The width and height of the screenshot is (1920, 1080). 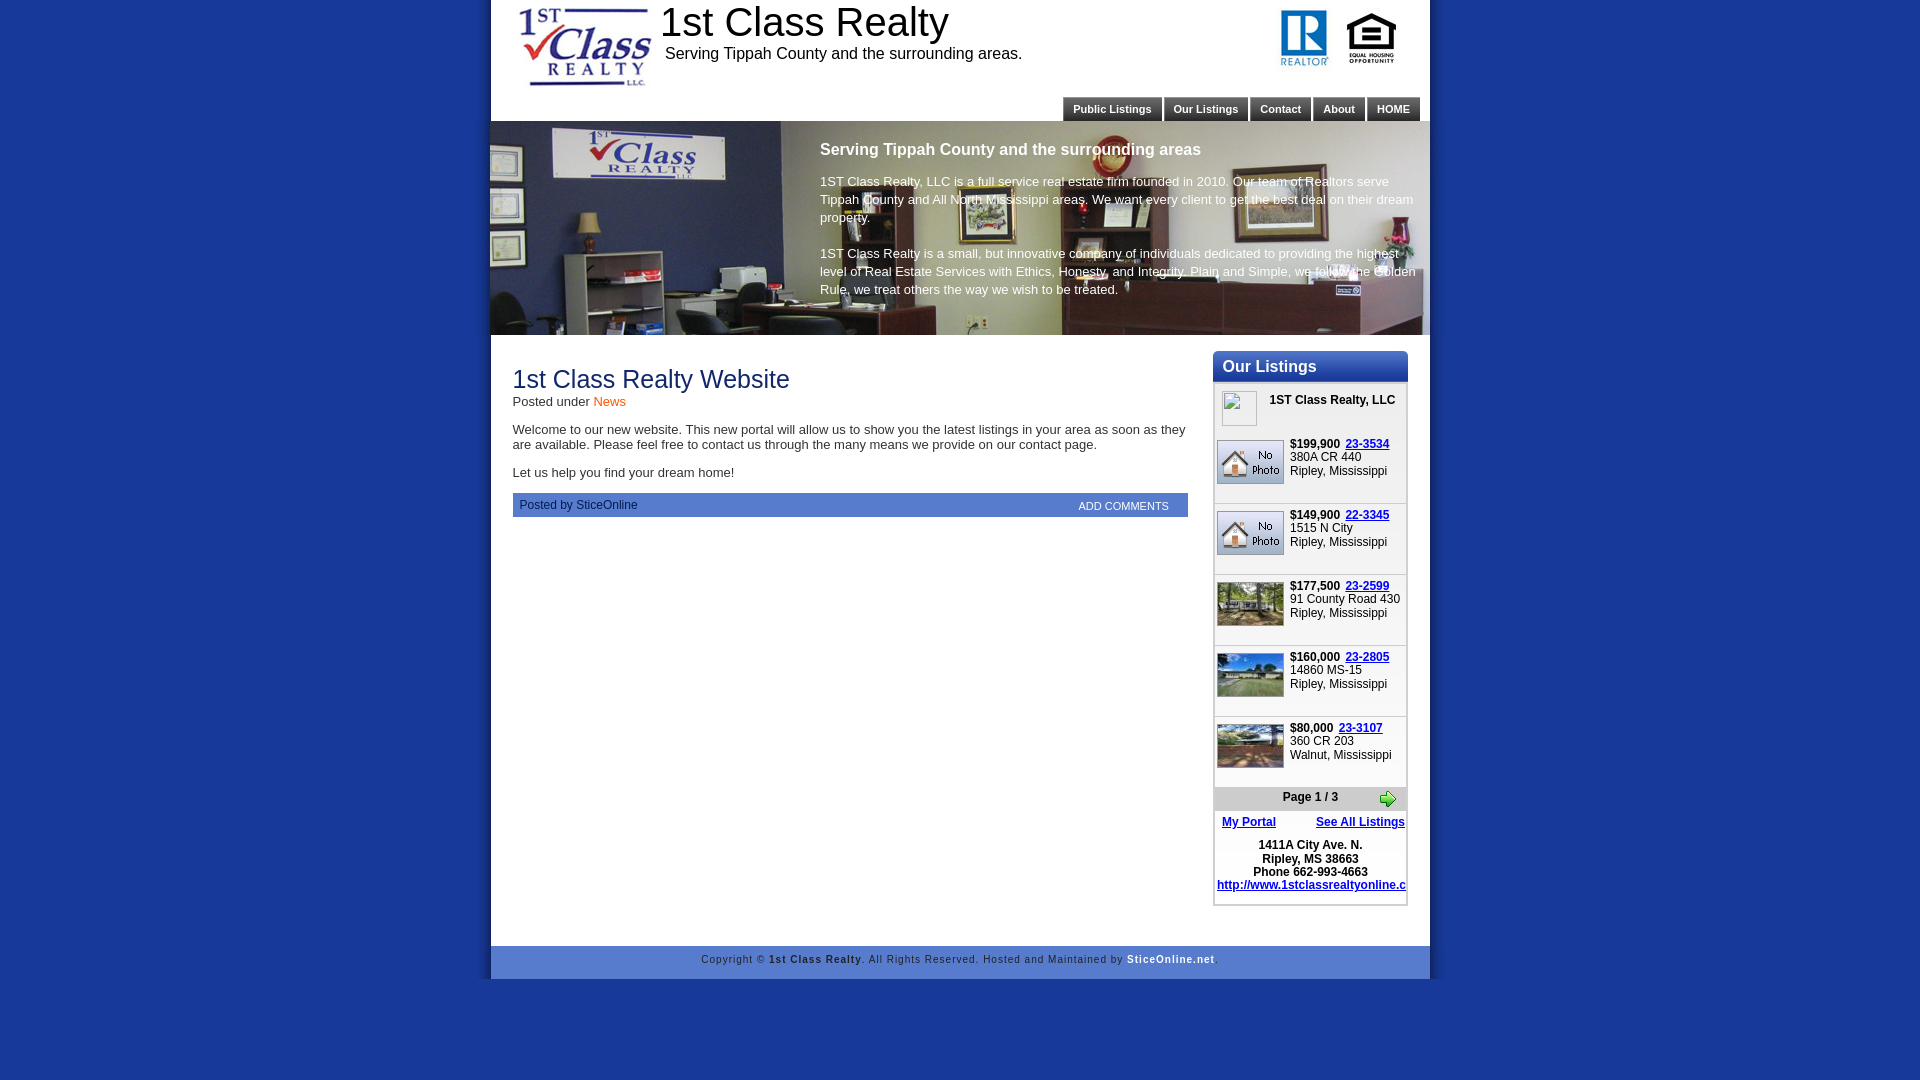 I want to click on News, so click(x=610, y=402).